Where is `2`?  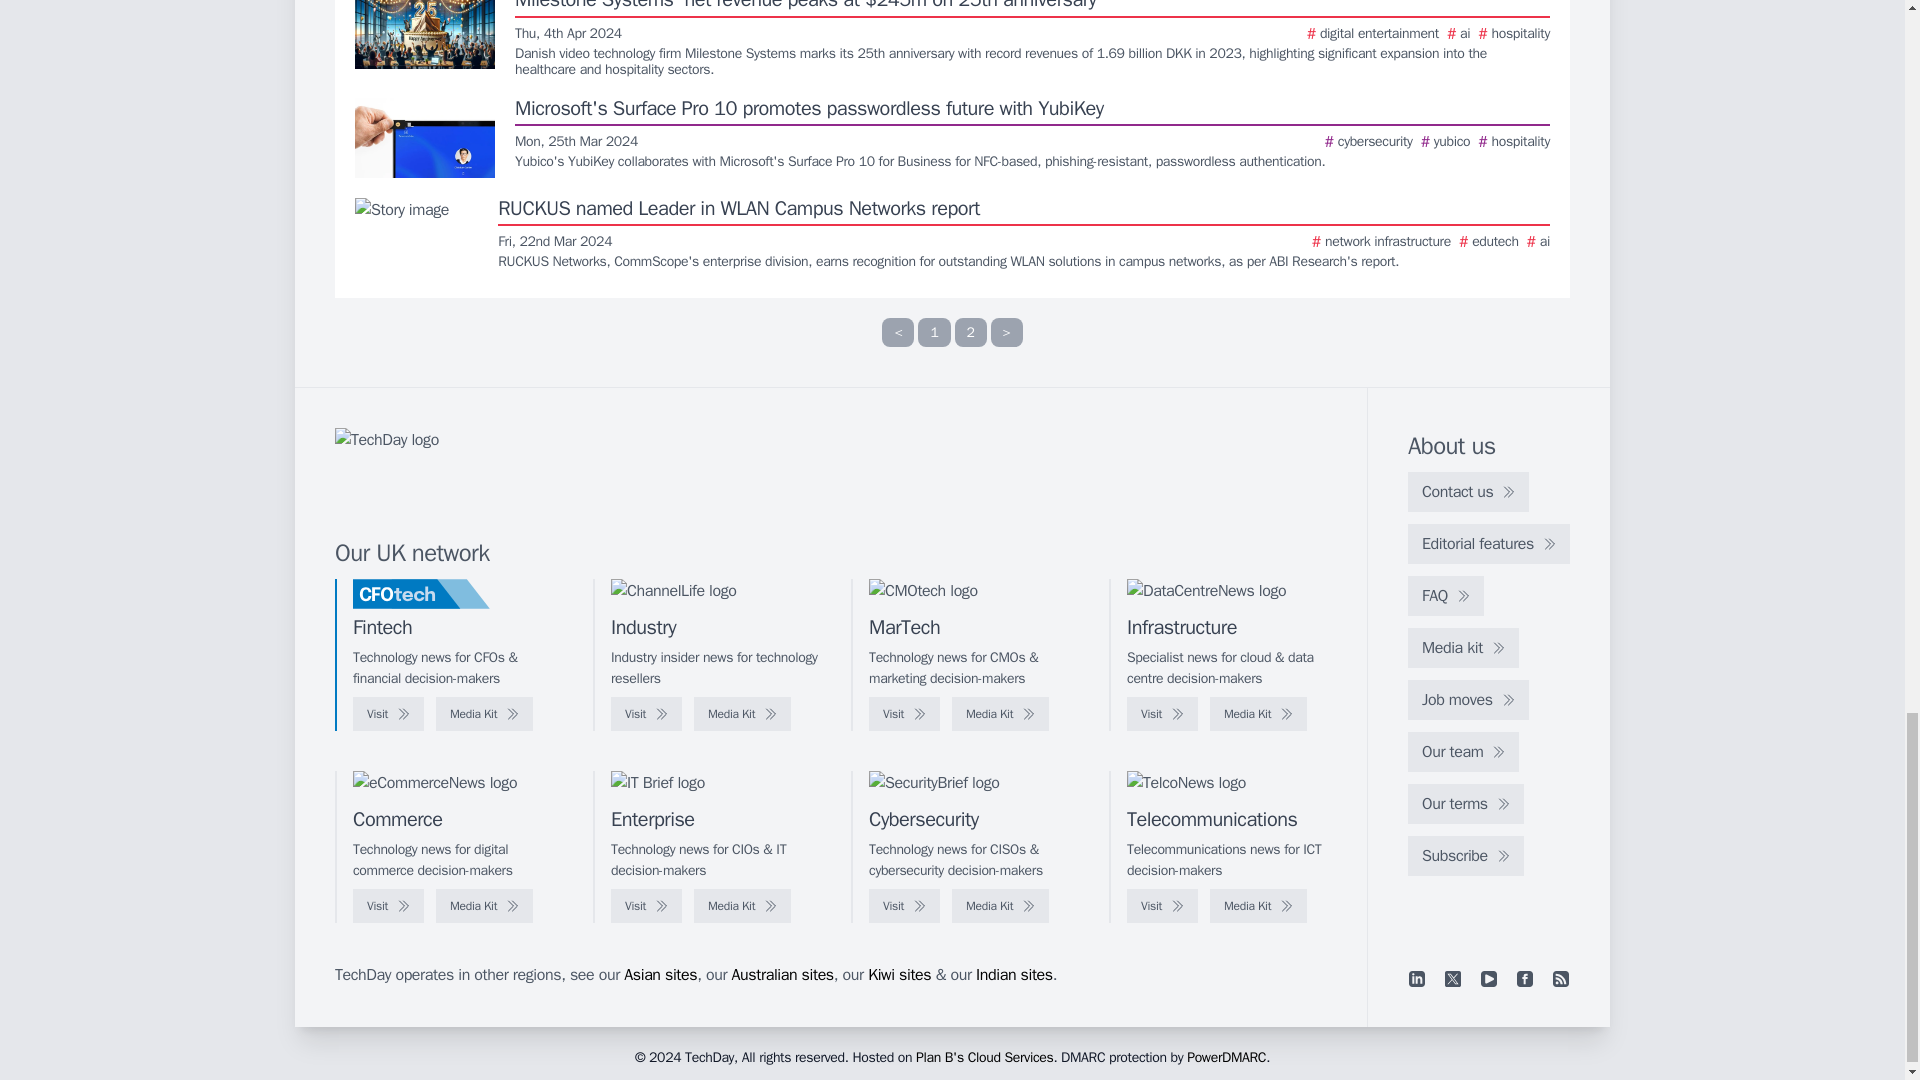
2 is located at coordinates (970, 332).